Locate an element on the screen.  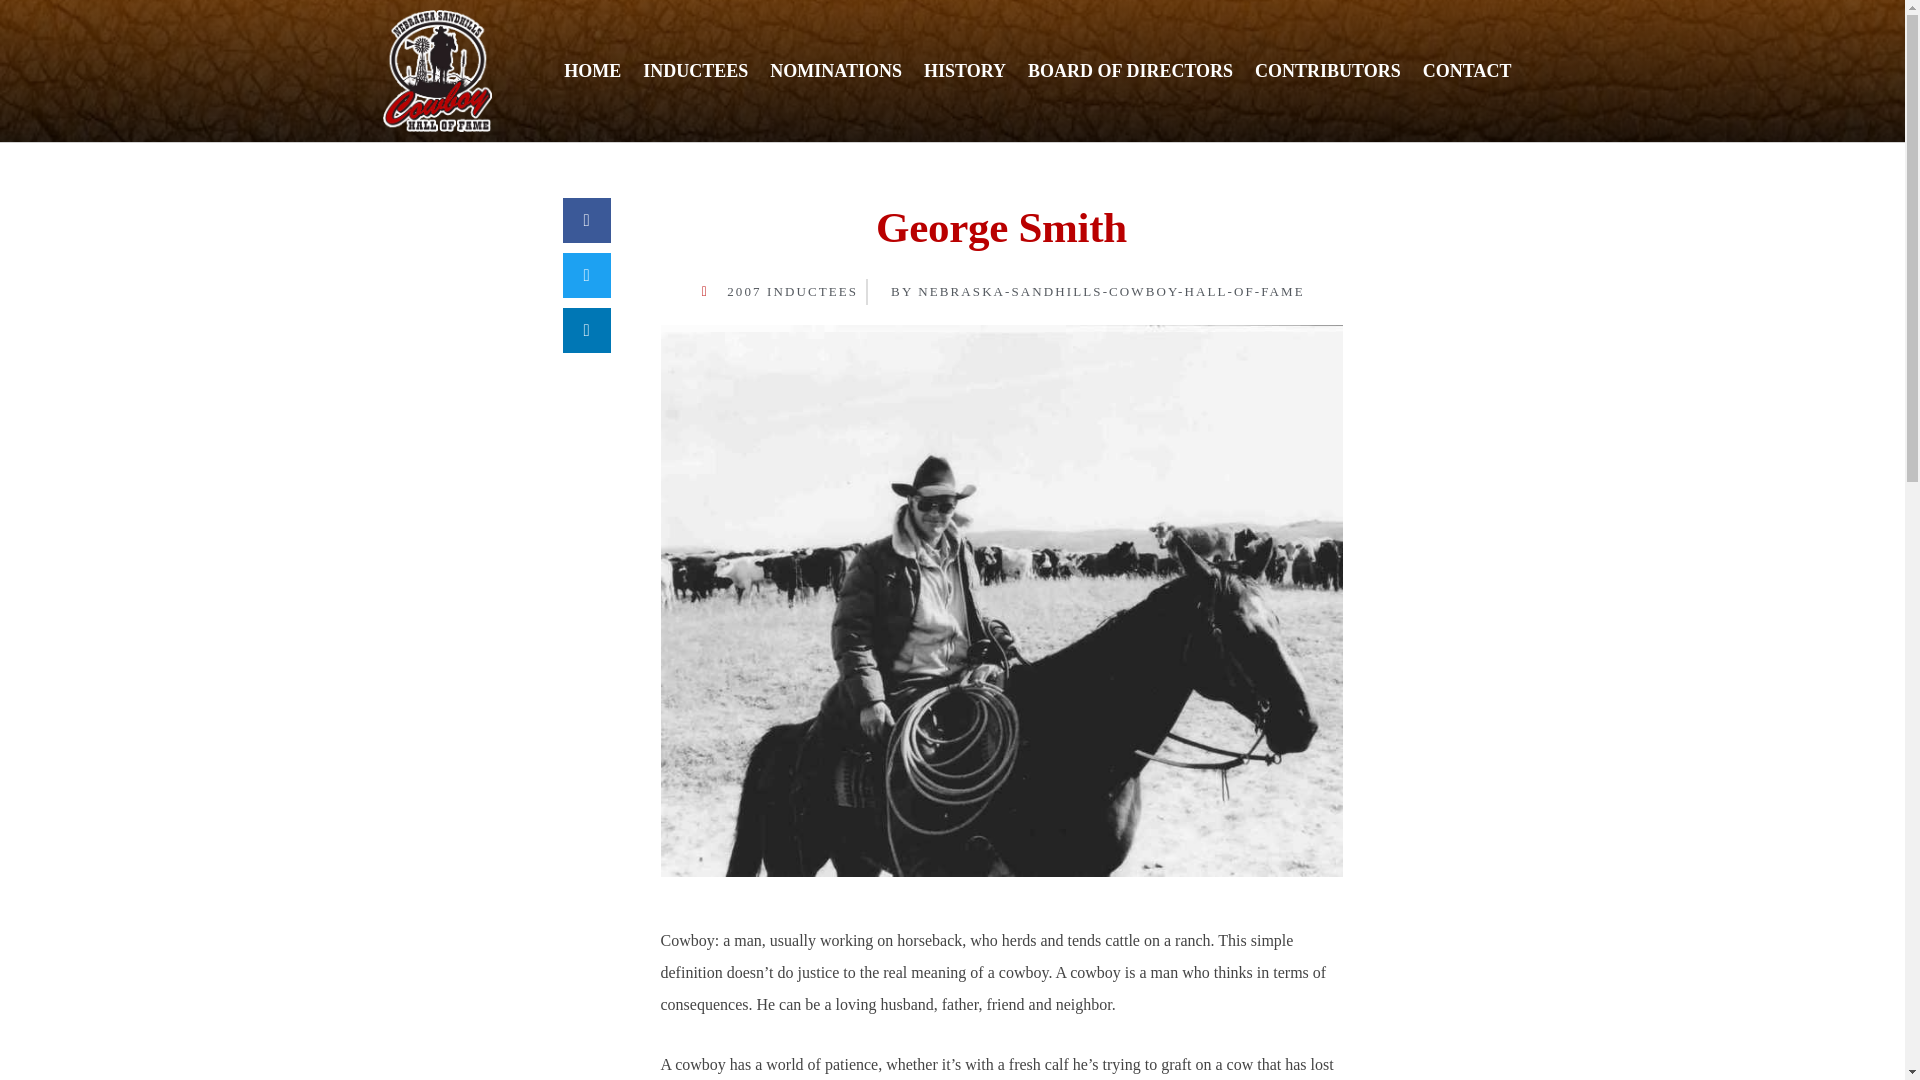
CONTRIBUTORS is located at coordinates (1328, 70).